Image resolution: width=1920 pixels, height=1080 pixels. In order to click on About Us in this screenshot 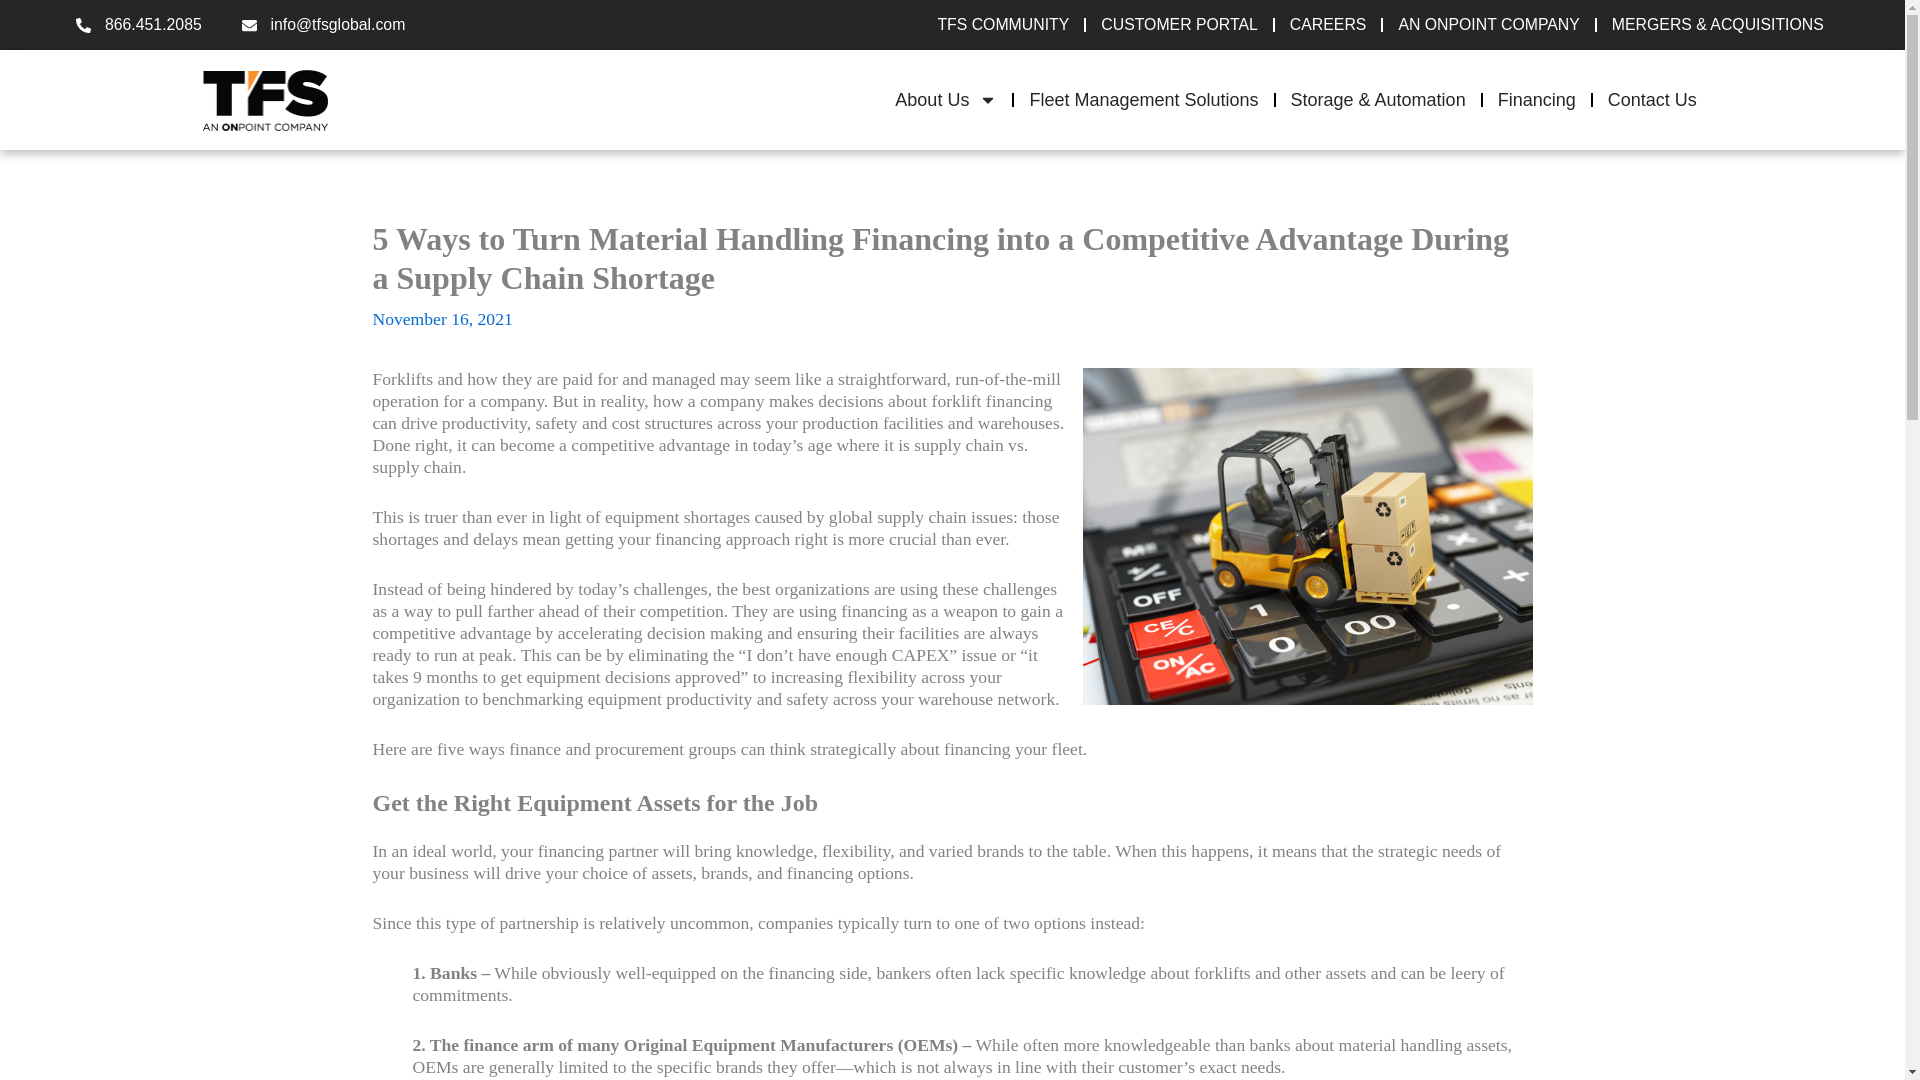, I will do `click(946, 99)`.